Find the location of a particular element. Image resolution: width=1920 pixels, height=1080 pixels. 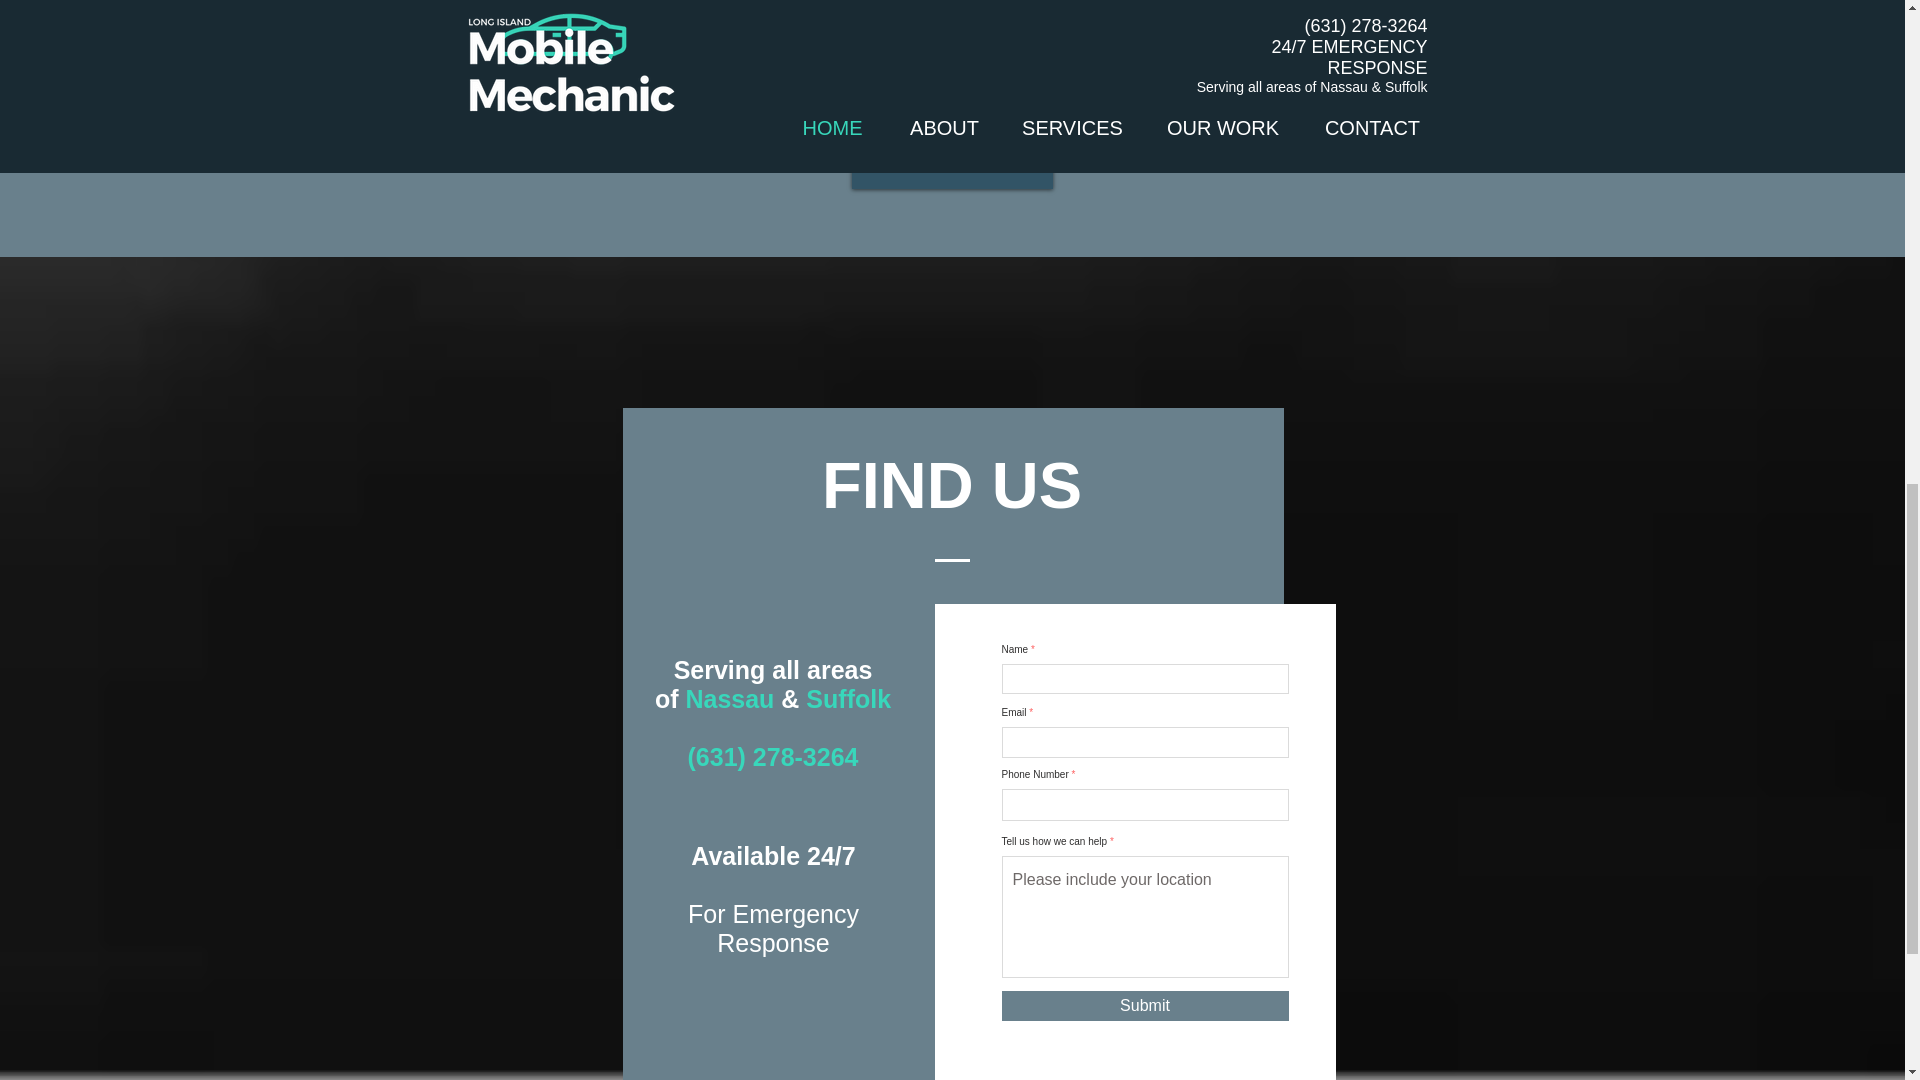

Submit is located at coordinates (1145, 1006).